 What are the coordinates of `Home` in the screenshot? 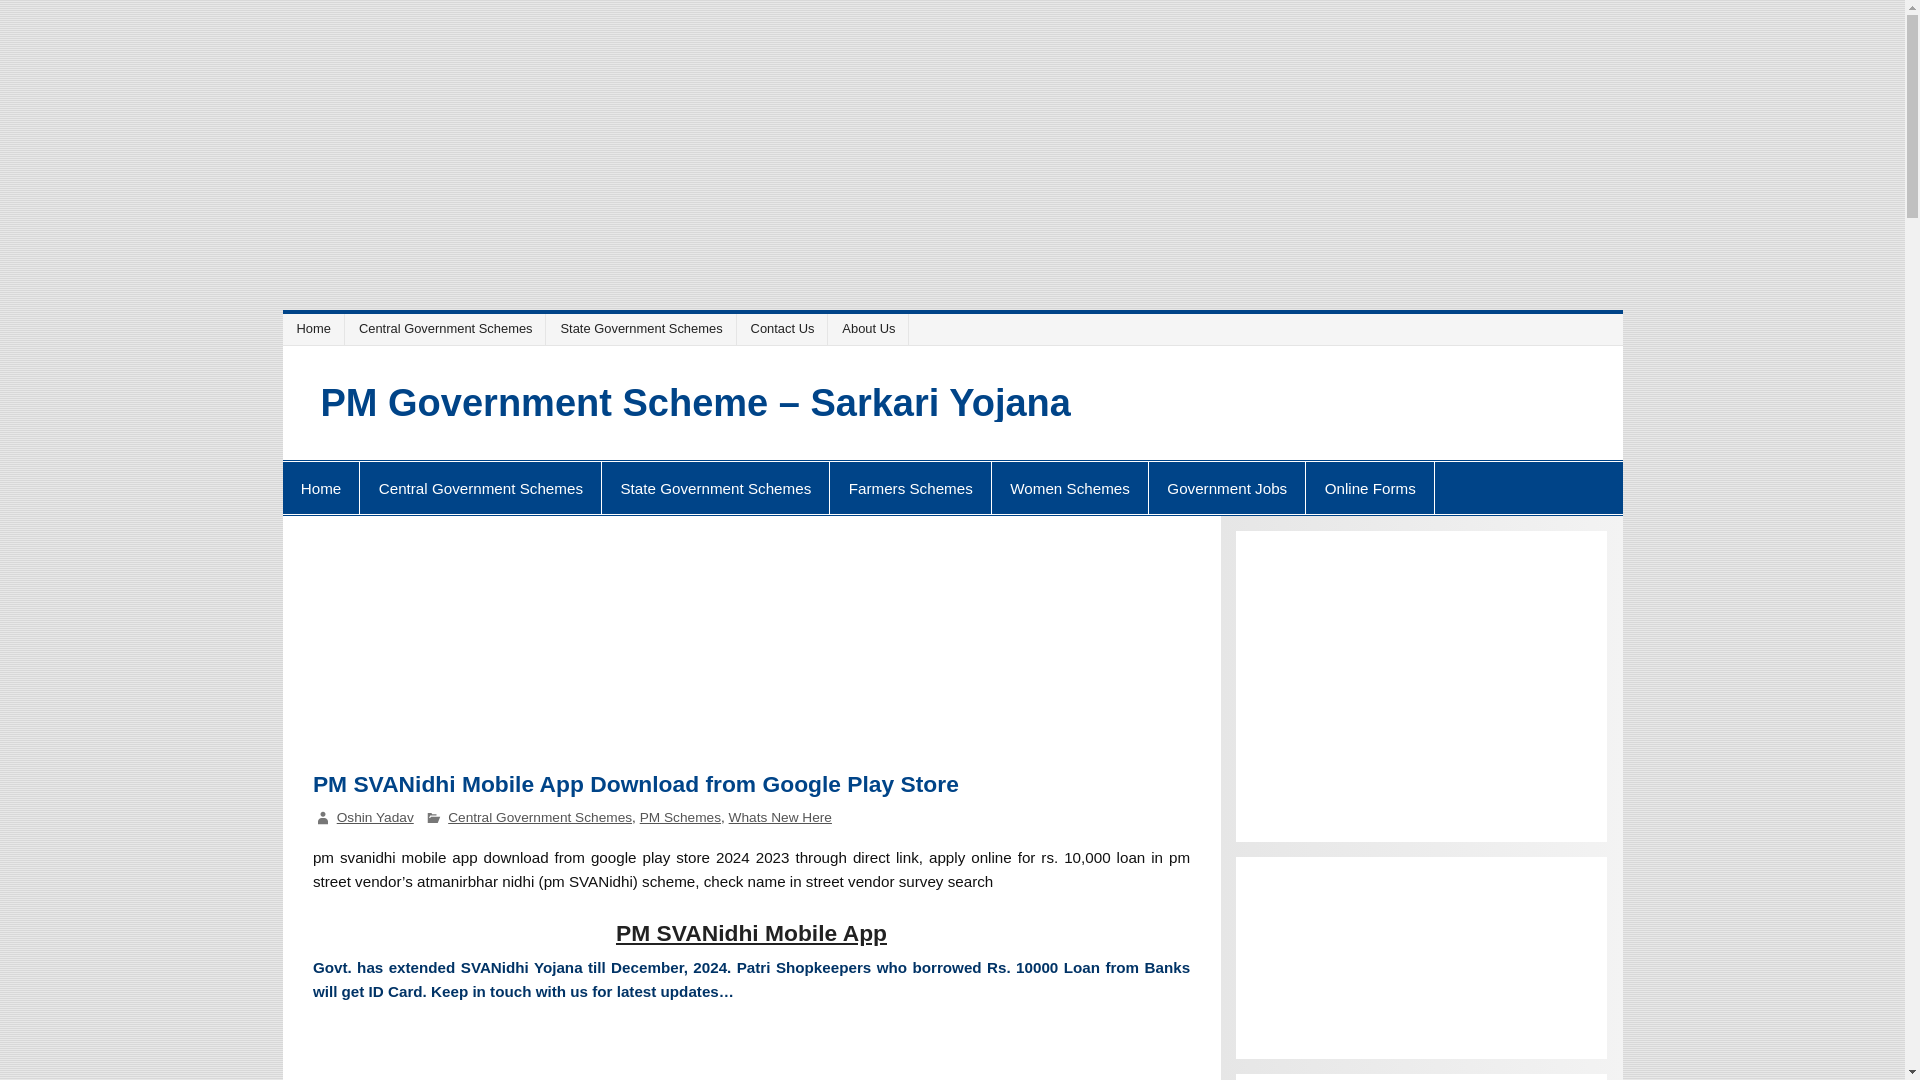 It's located at (316, 329).